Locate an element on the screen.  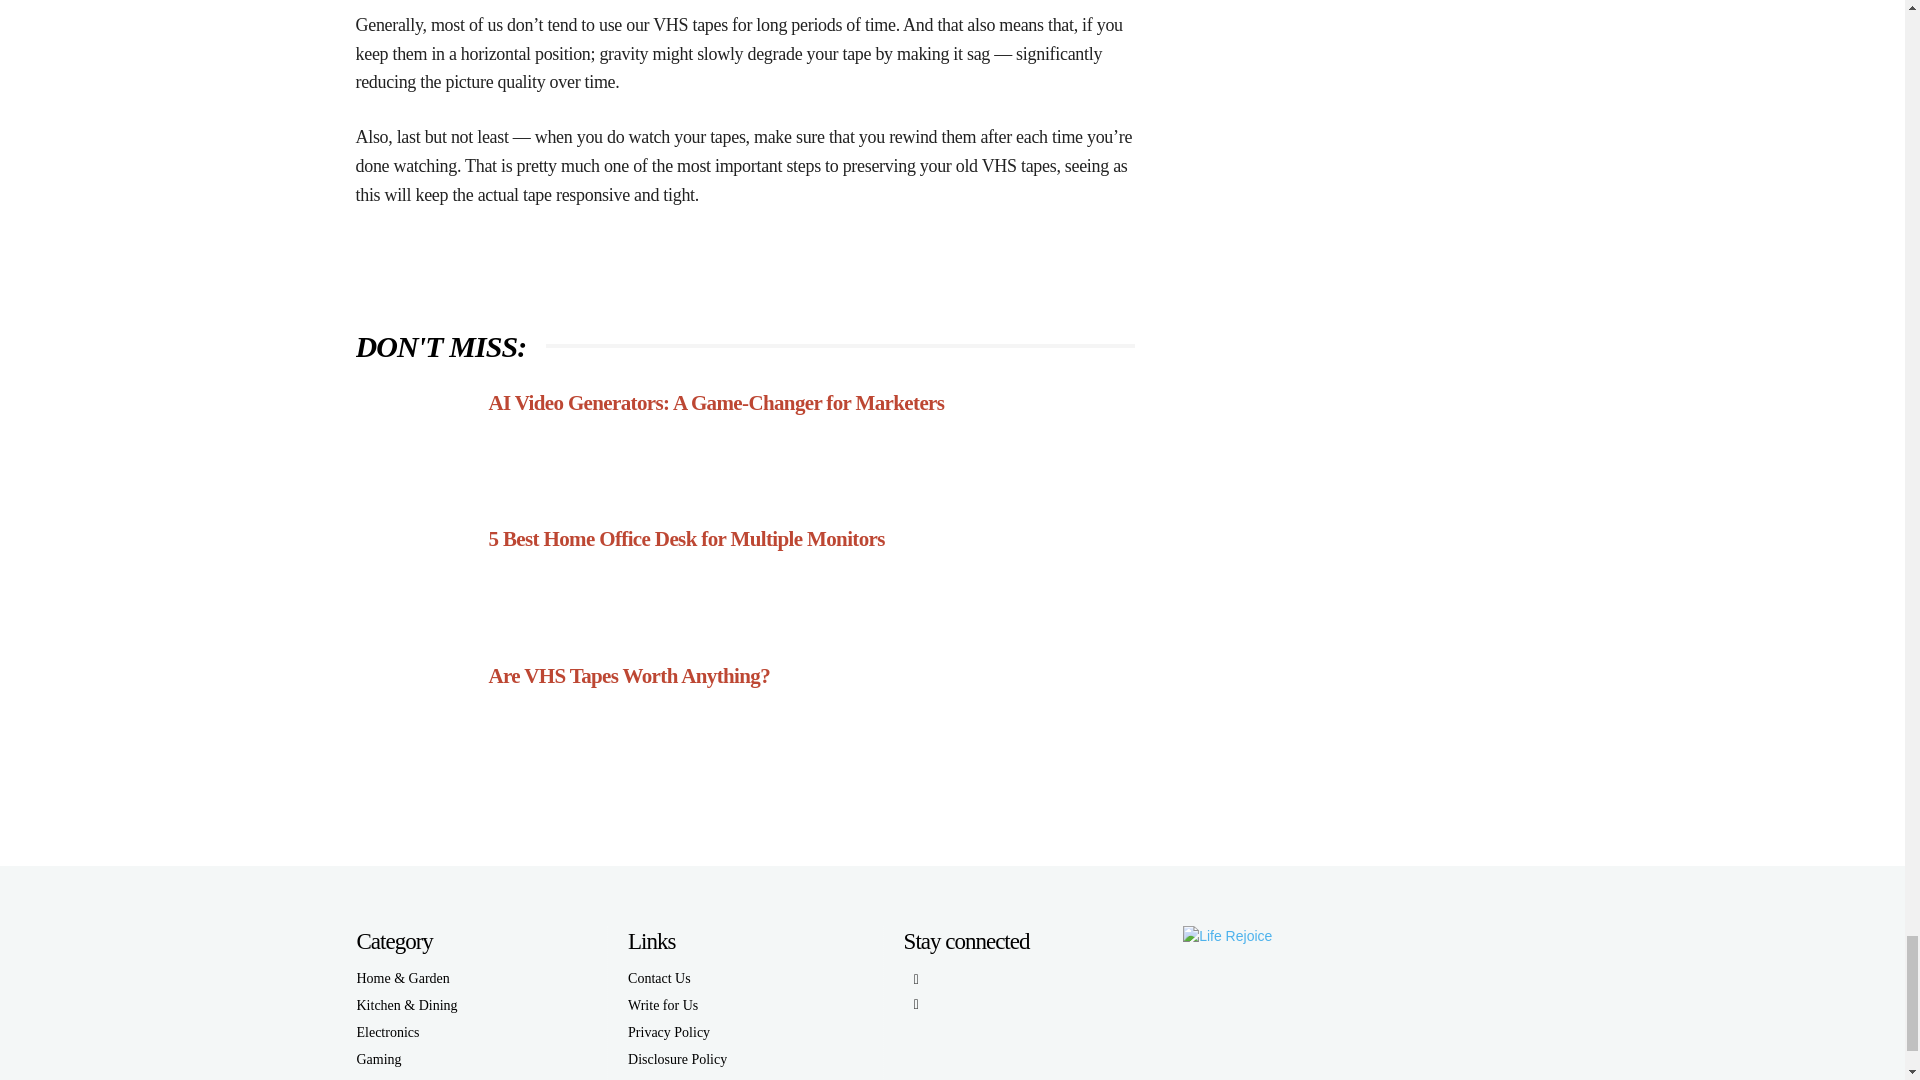
Are VHS Tapes Worth Anything? is located at coordinates (628, 676).